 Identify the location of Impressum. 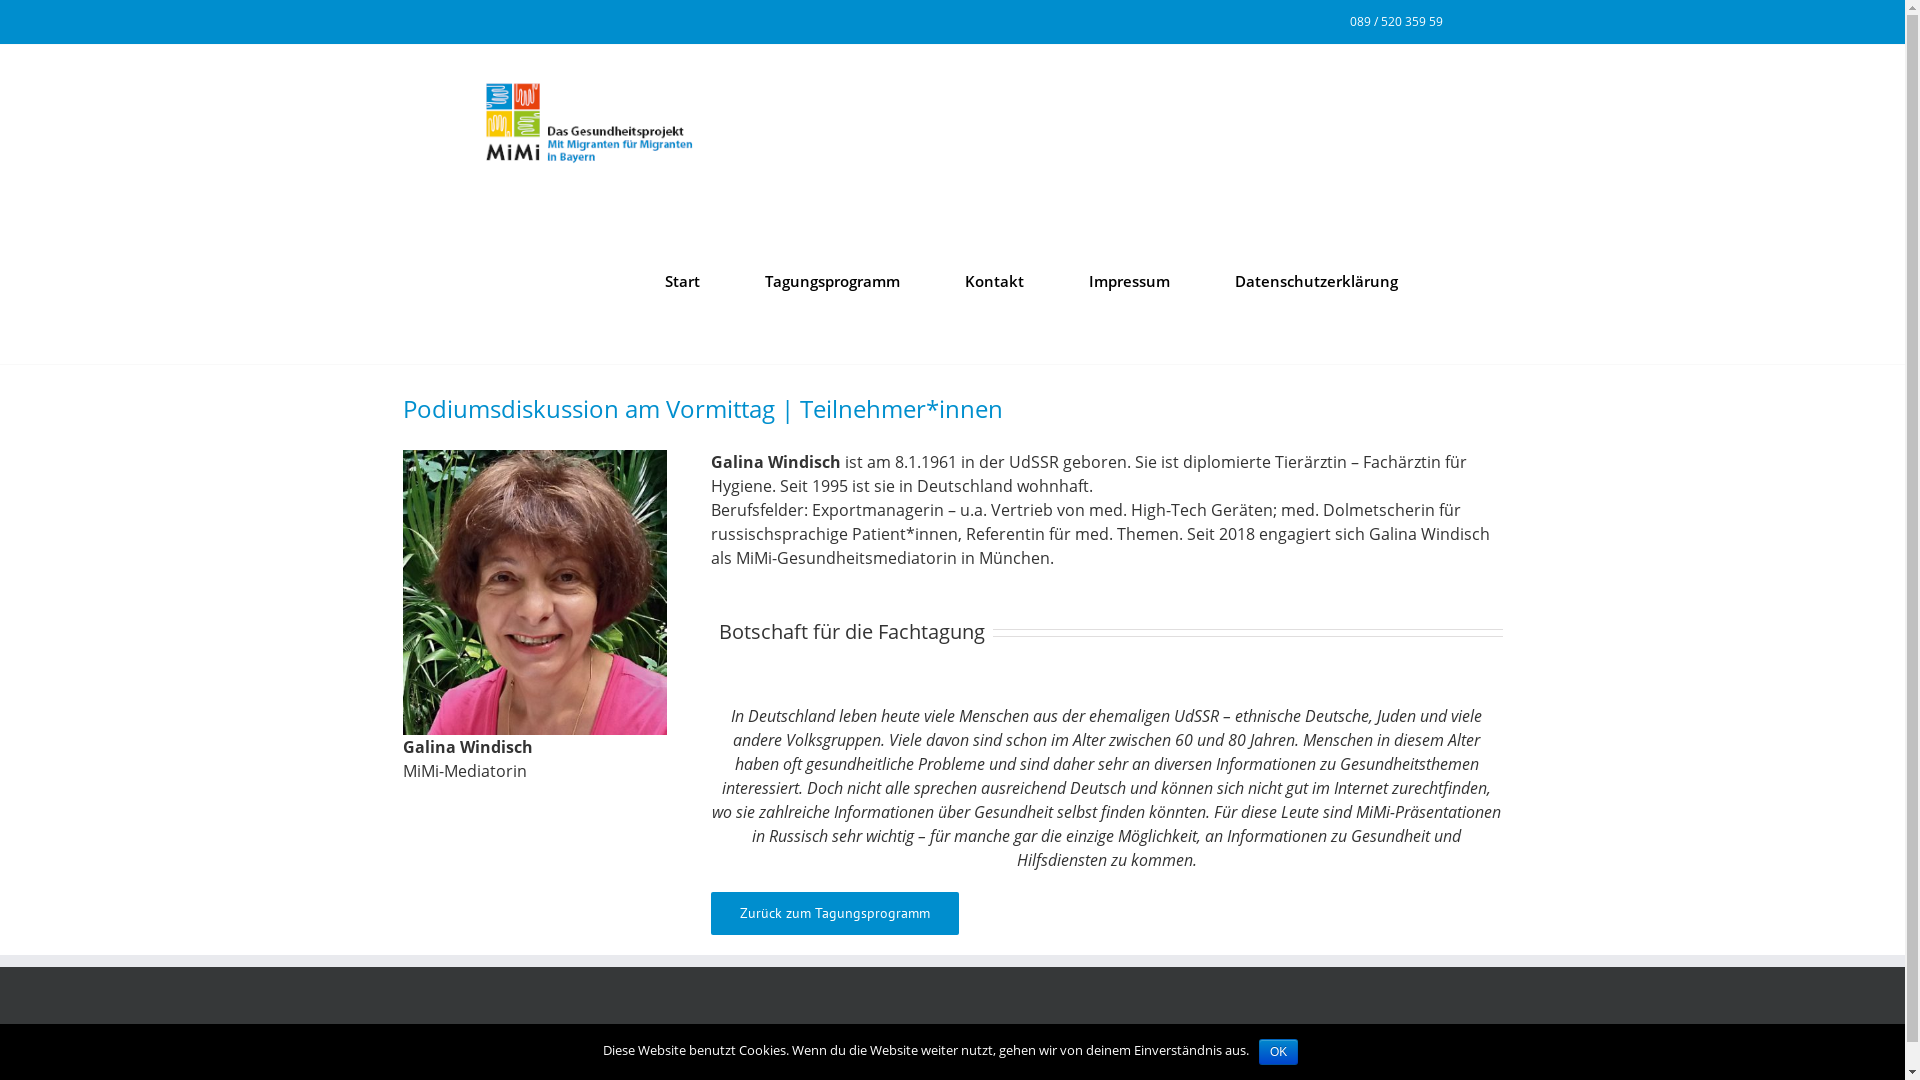
(1128, 282).